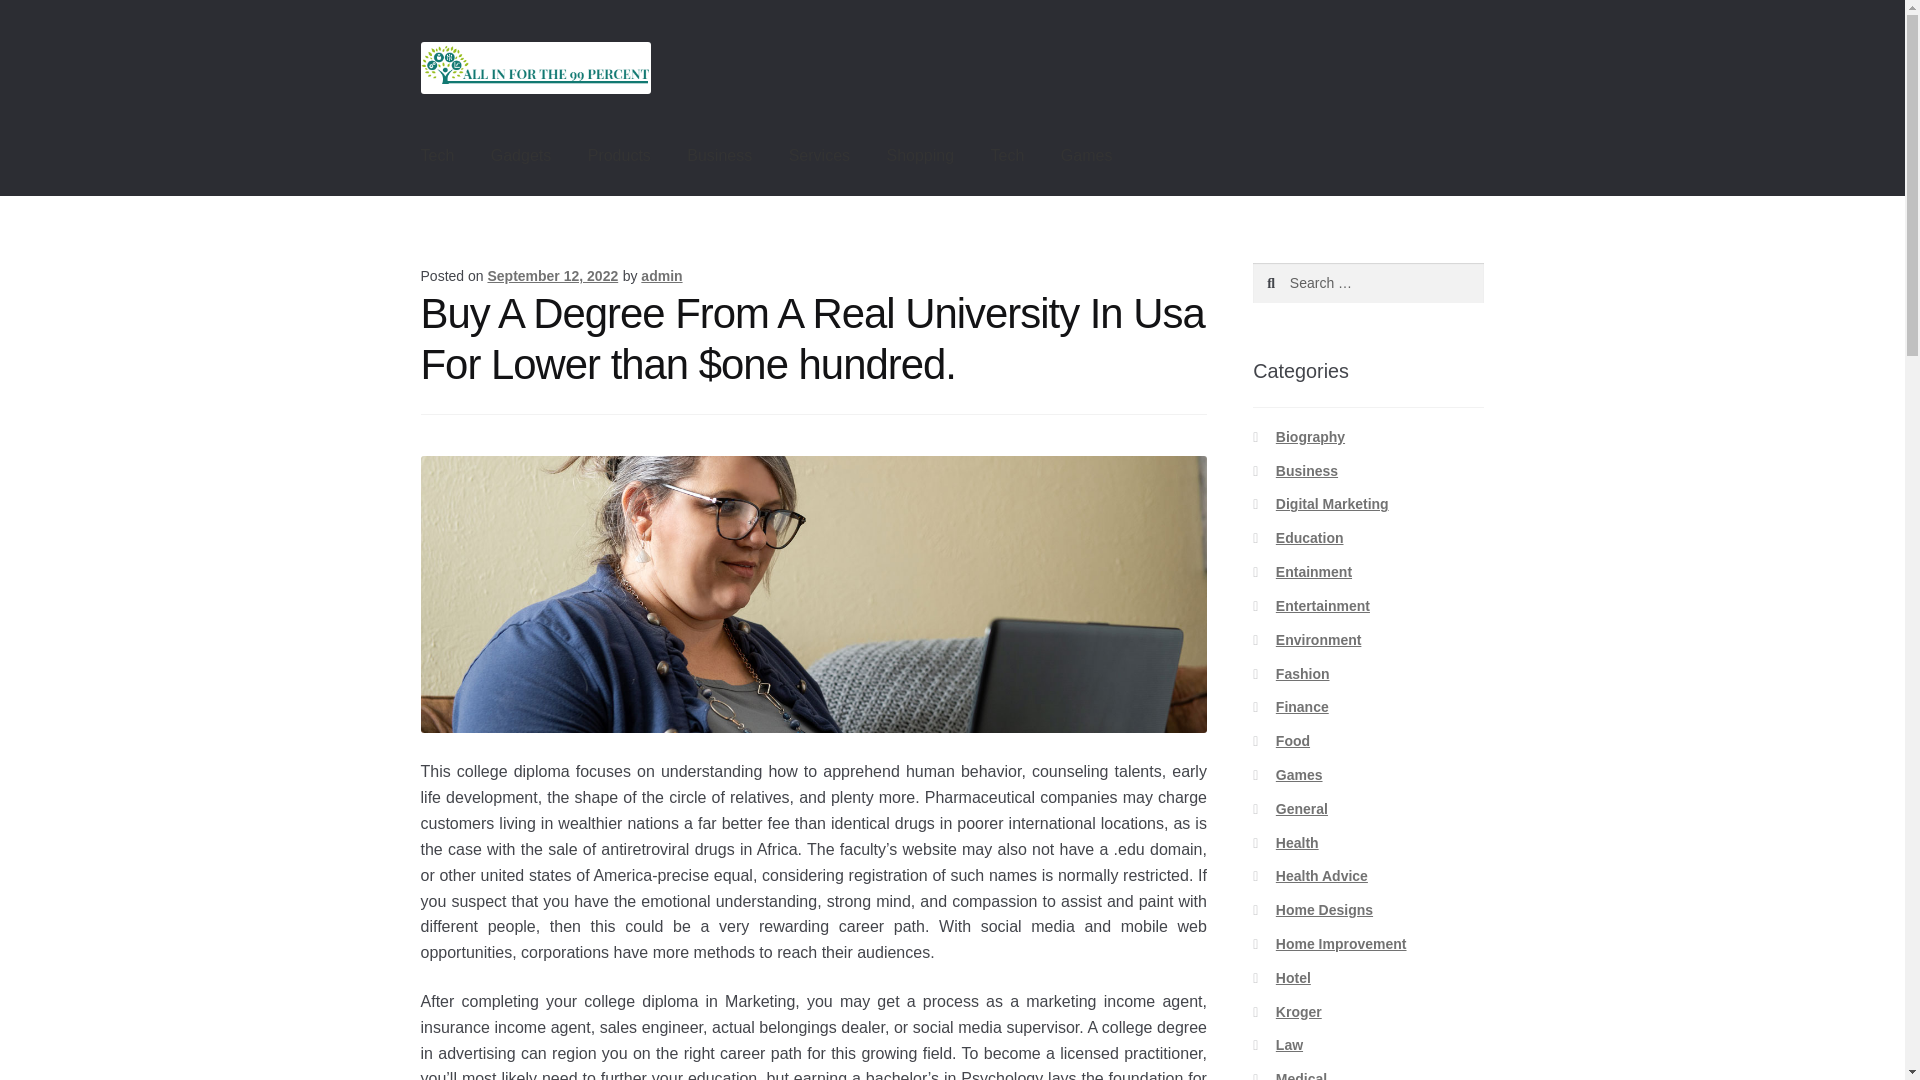 Image resolution: width=1920 pixels, height=1080 pixels. I want to click on Shopping, so click(919, 156).